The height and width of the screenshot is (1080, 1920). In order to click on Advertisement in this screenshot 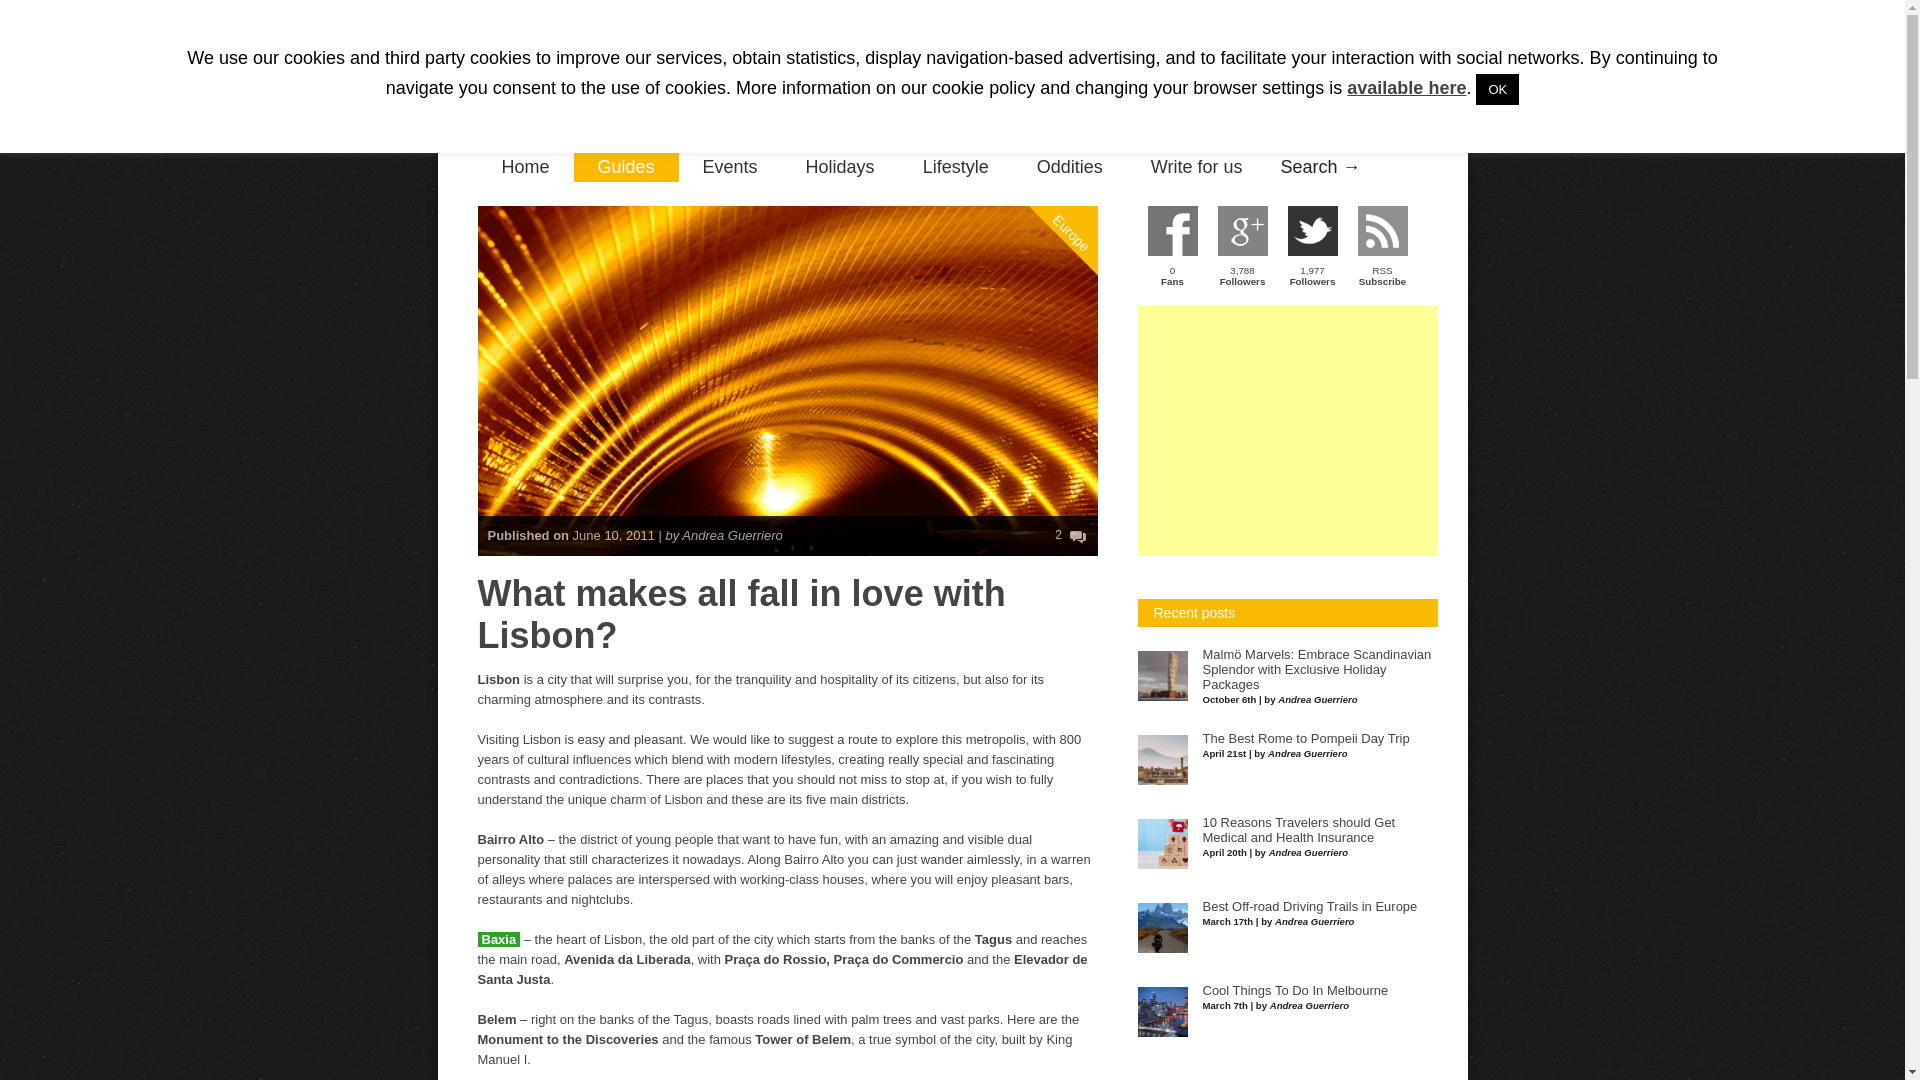, I will do `click(1288, 430)`.